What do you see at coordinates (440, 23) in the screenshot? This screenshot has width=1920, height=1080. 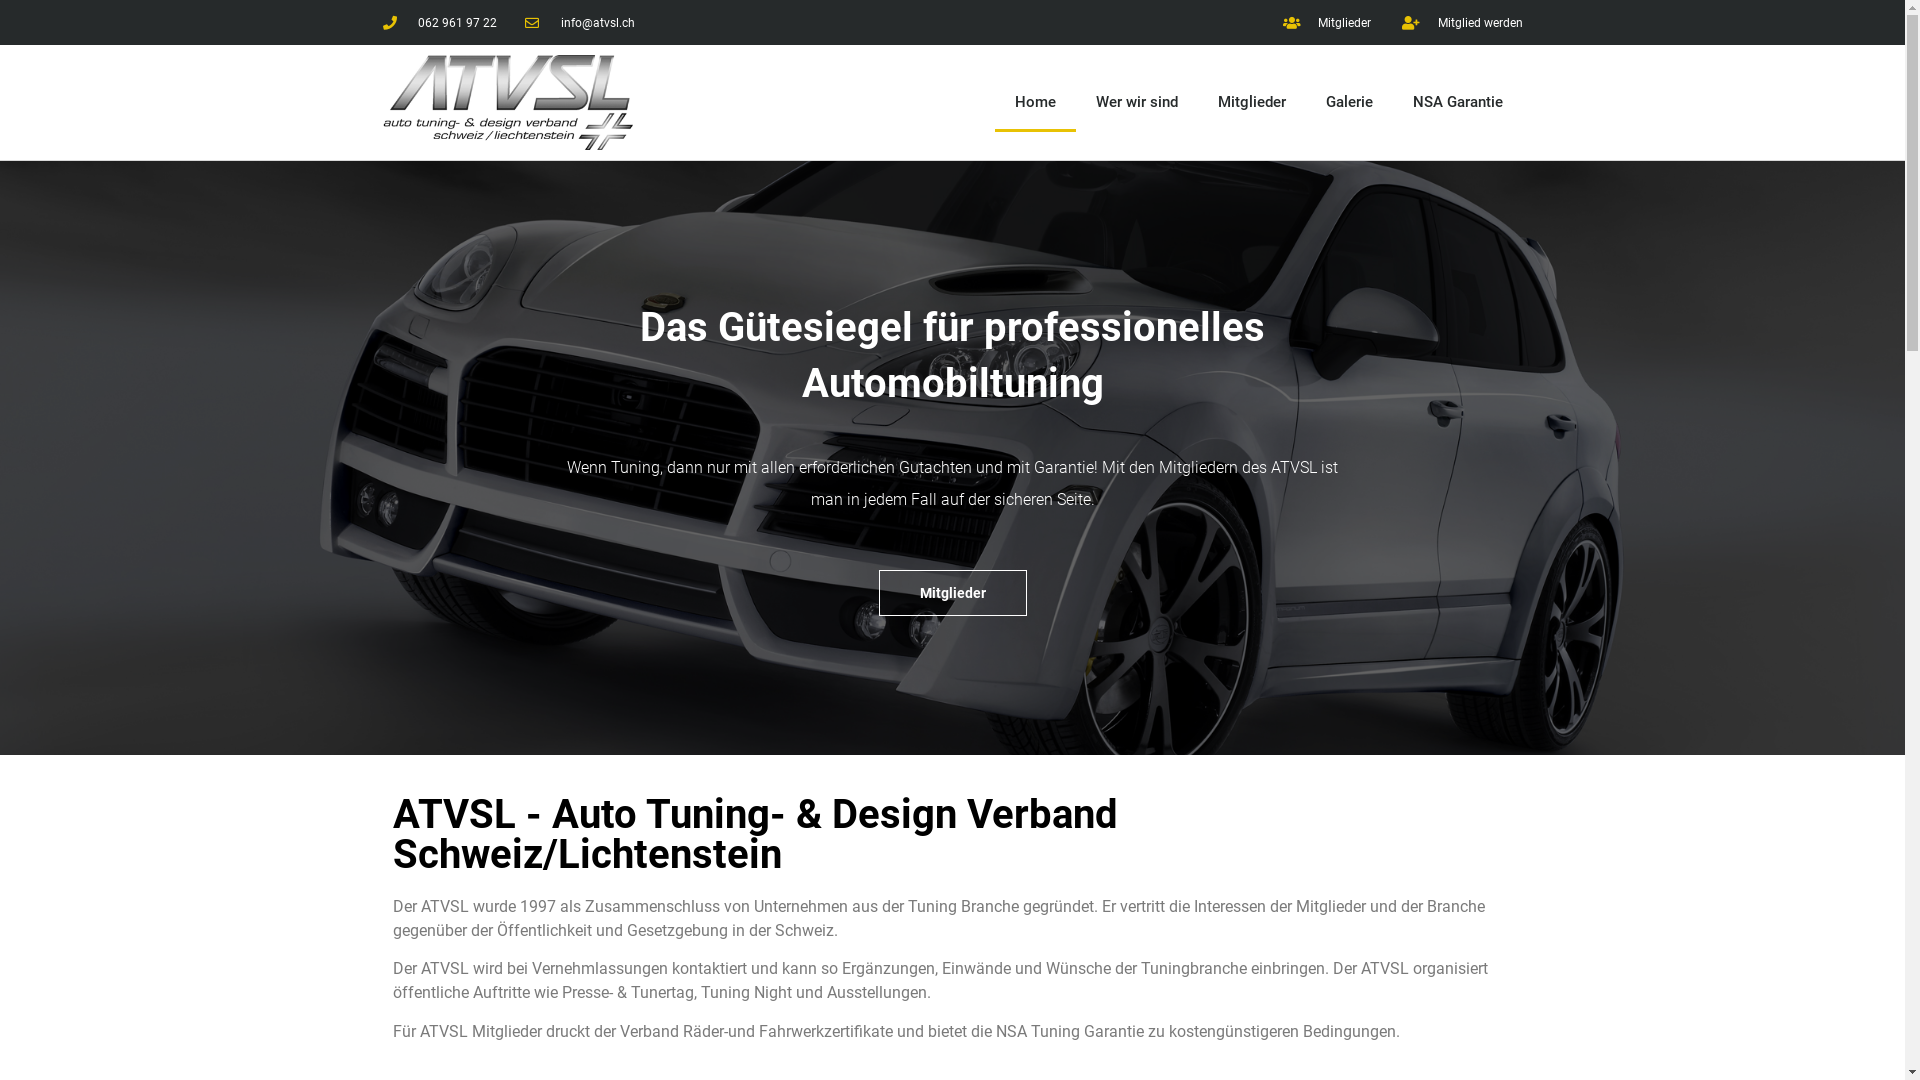 I see `062 961 97 22` at bounding box center [440, 23].